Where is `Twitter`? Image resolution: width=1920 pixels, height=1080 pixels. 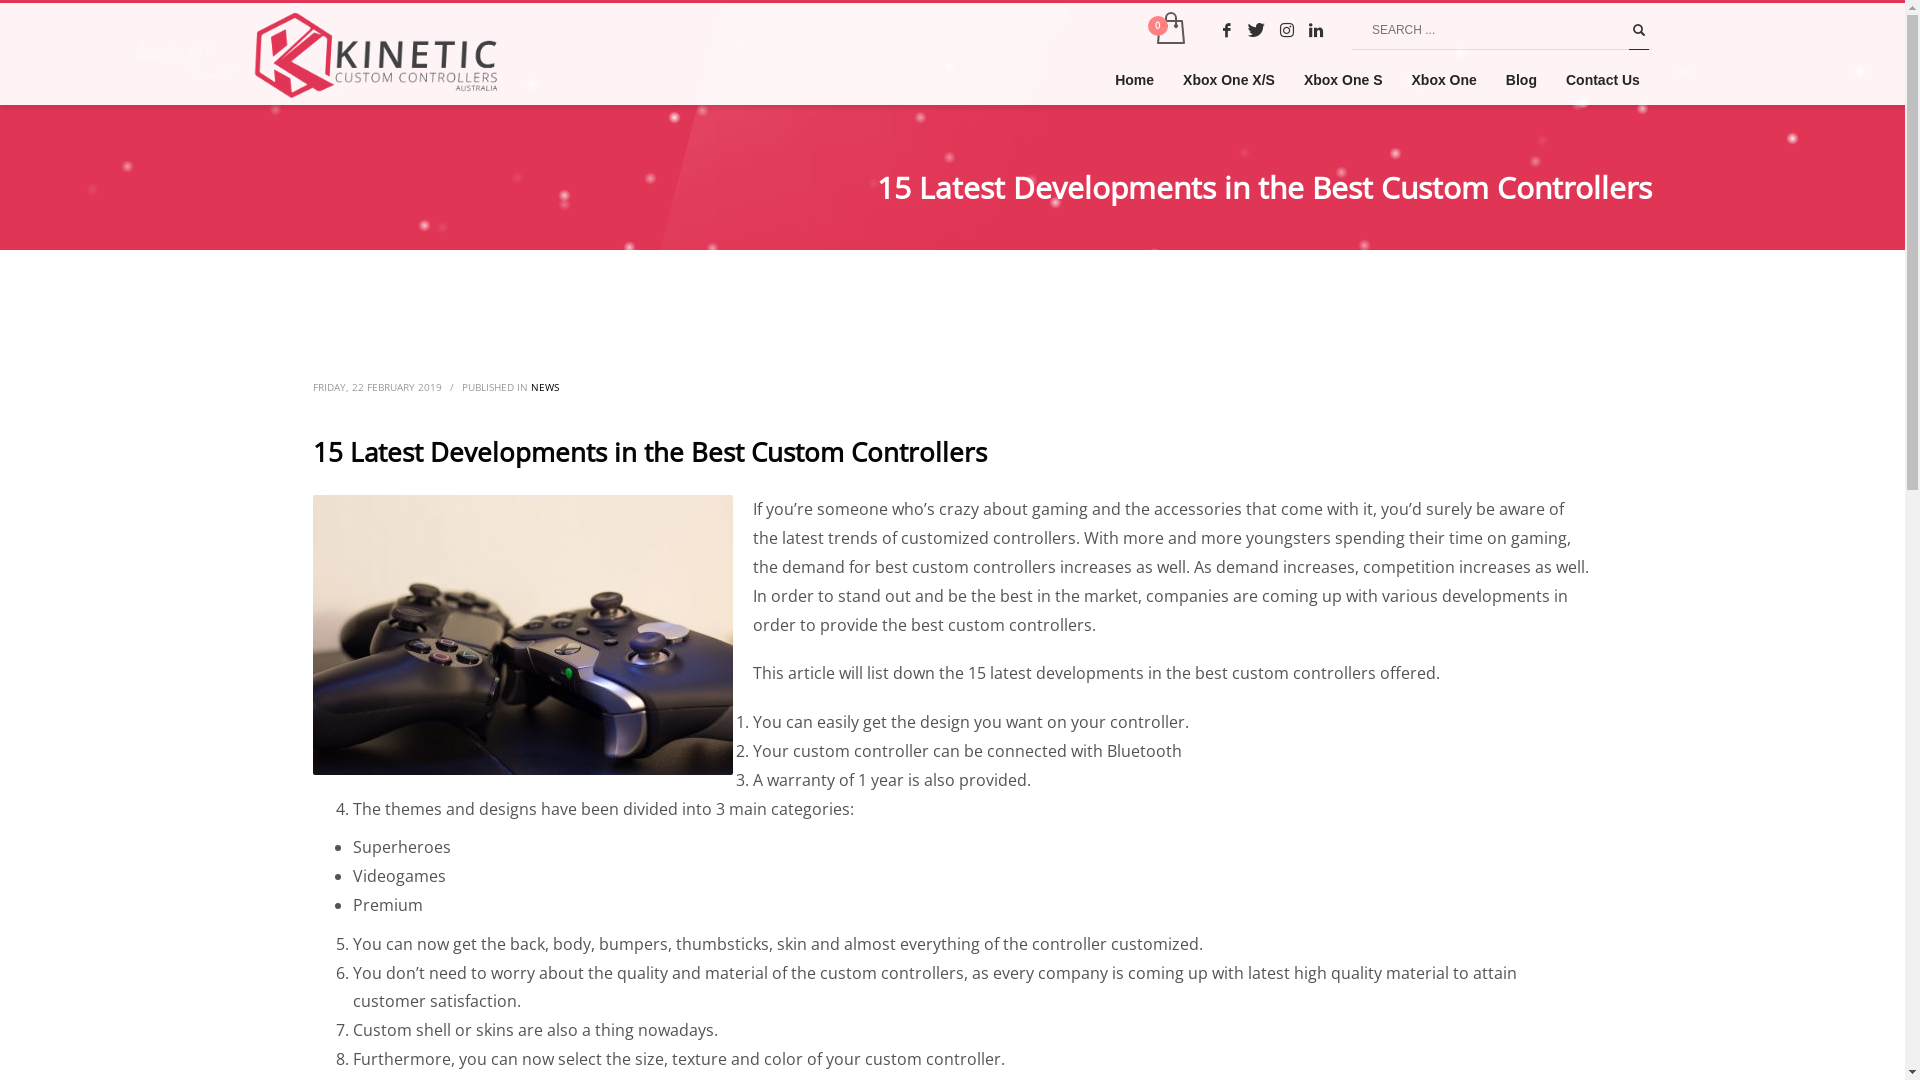 Twitter is located at coordinates (1257, 30).